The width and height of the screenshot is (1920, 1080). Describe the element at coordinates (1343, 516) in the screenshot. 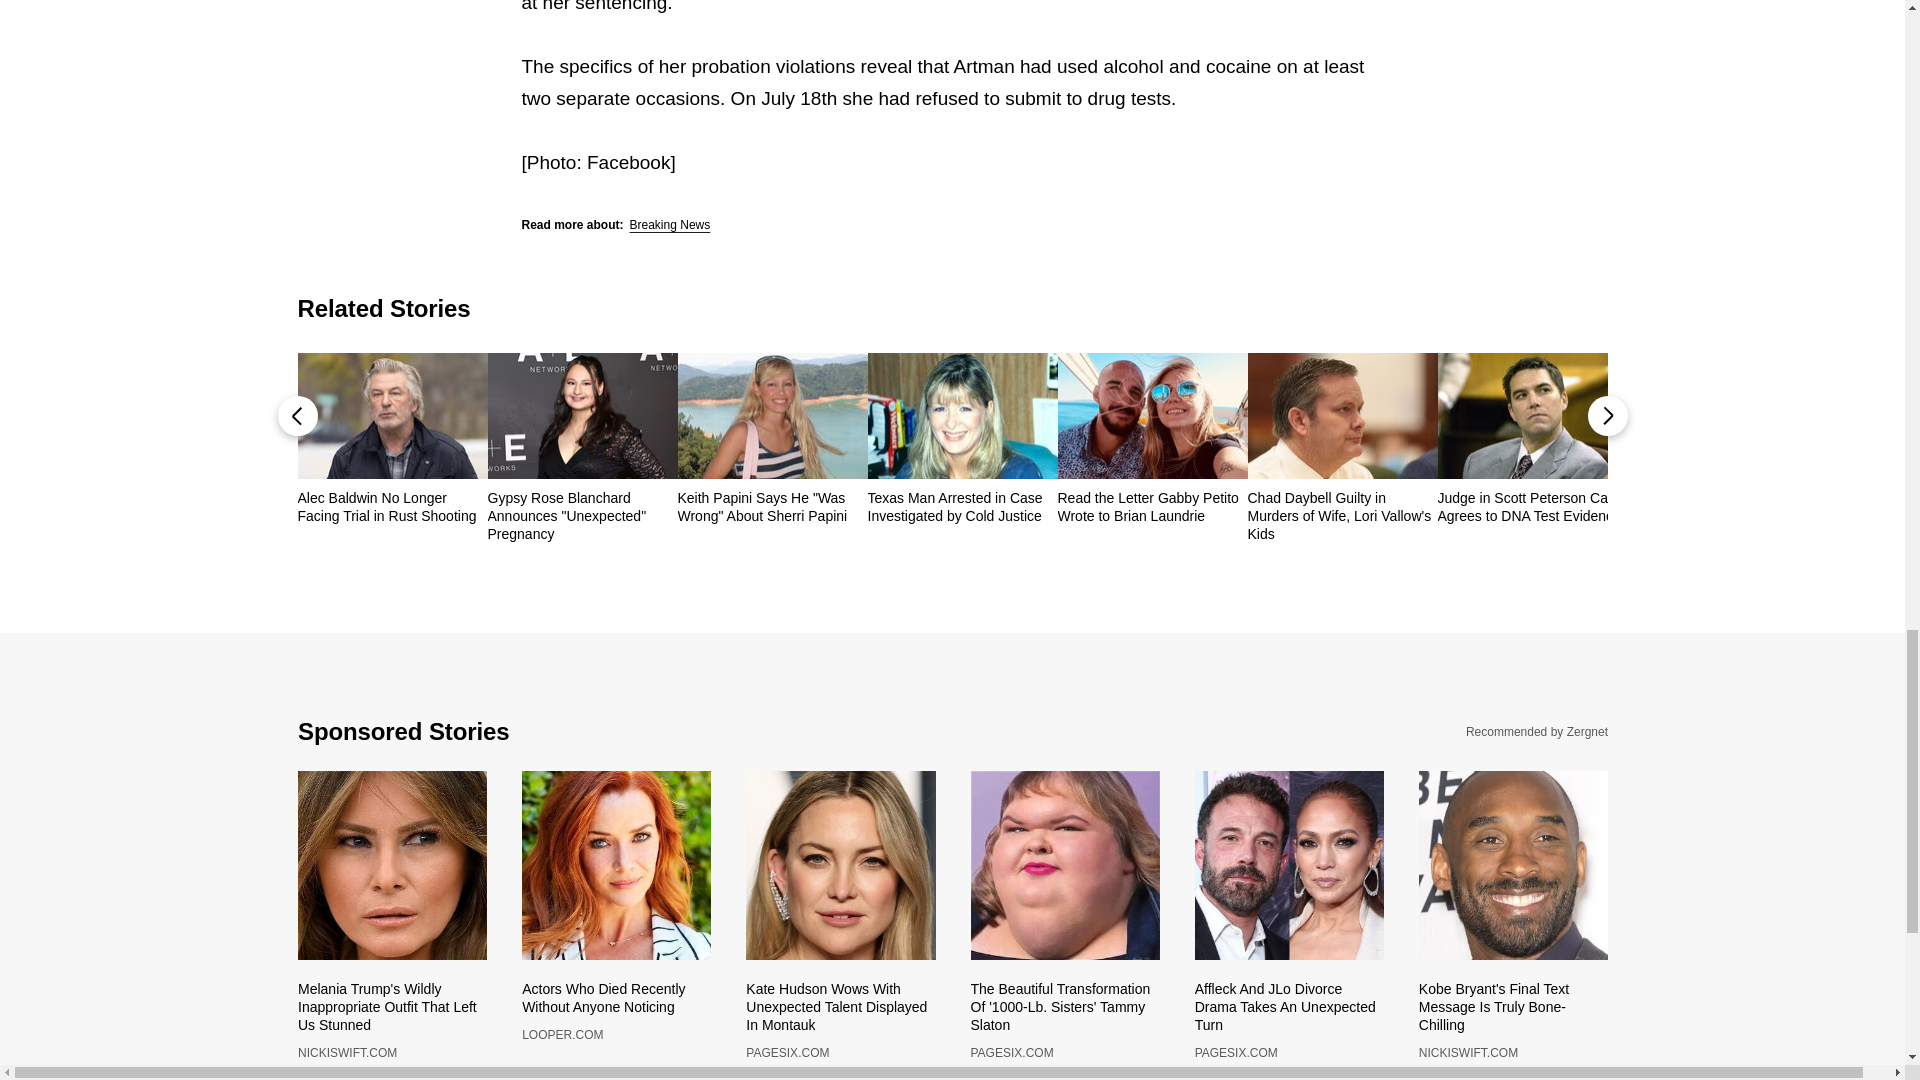

I see `Chad Daybell Guilty in Murders of Wife, Lori Vallow's Kids` at that location.